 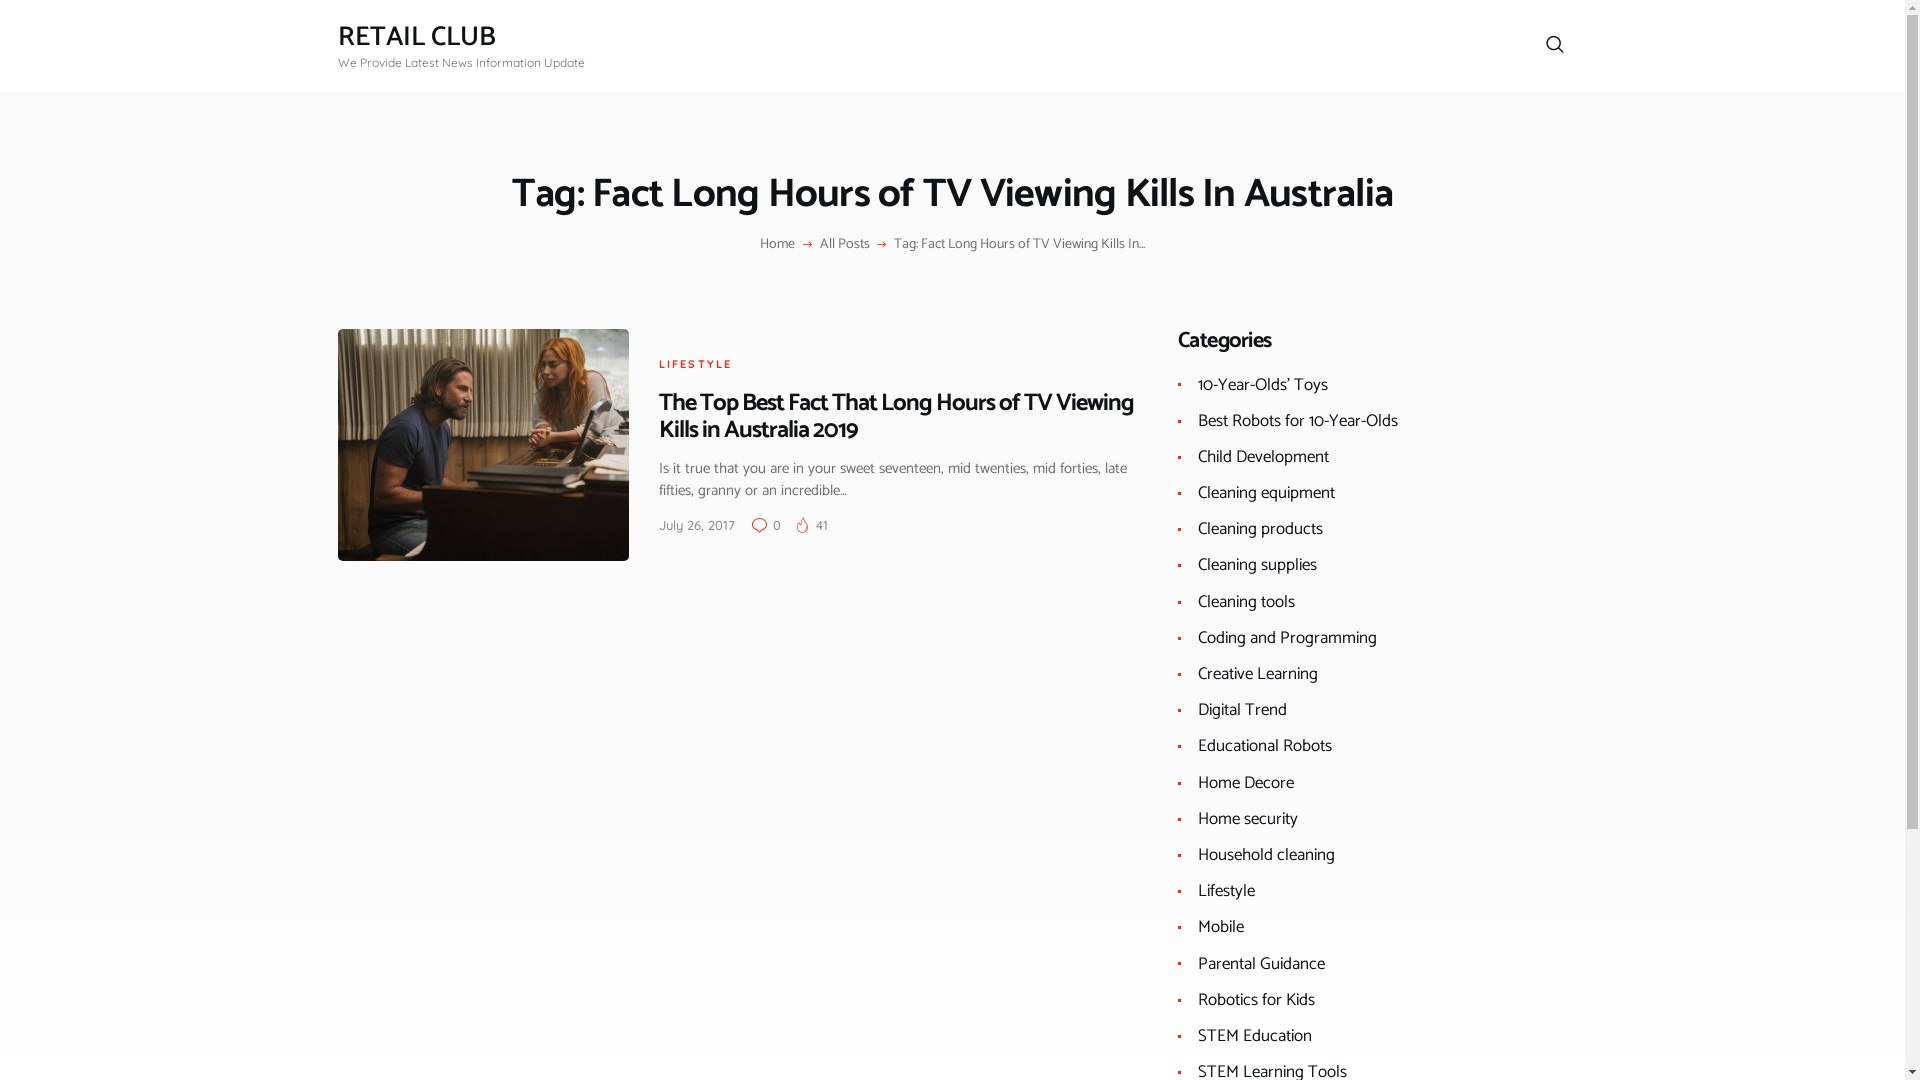 What do you see at coordinates (1265, 746) in the screenshot?
I see `Educational Robots` at bounding box center [1265, 746].